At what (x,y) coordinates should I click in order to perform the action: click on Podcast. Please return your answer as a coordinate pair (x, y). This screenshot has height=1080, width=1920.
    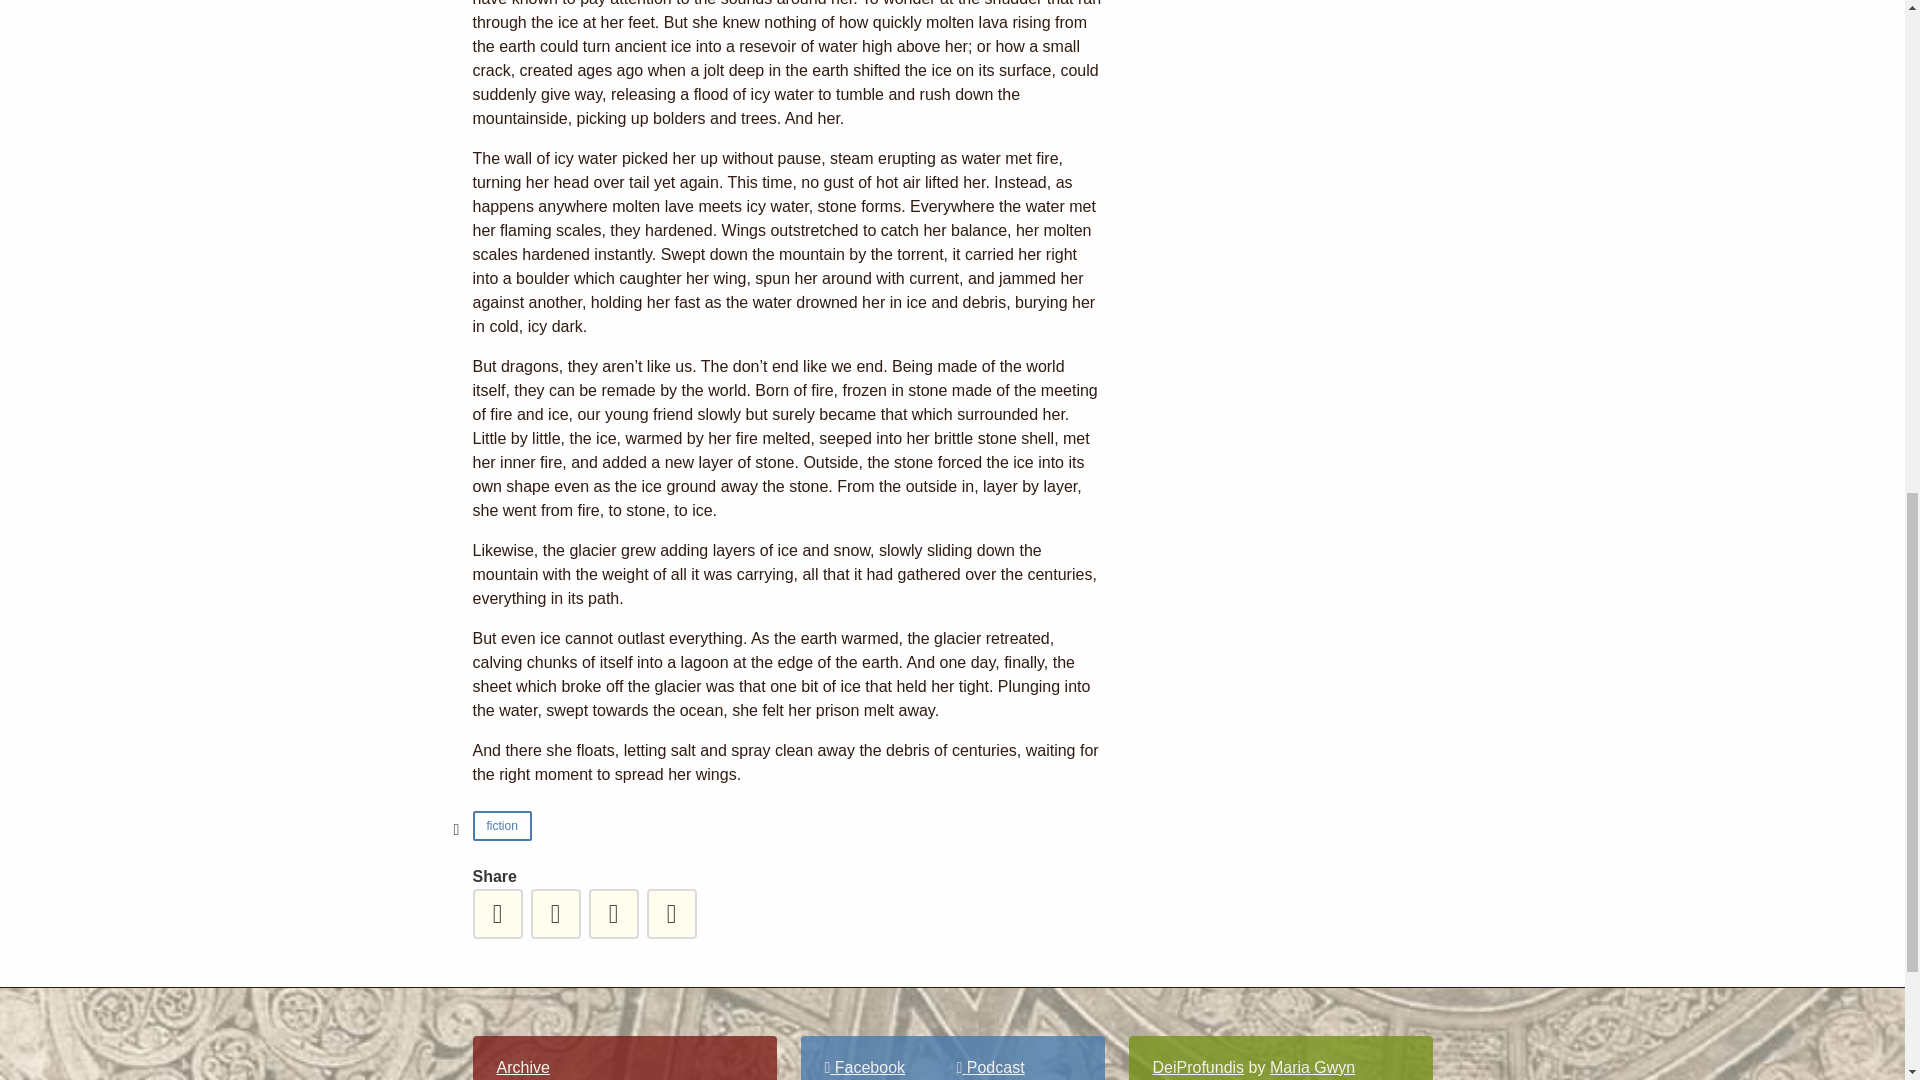
    Looking at the image, I should click on (990, 1067).